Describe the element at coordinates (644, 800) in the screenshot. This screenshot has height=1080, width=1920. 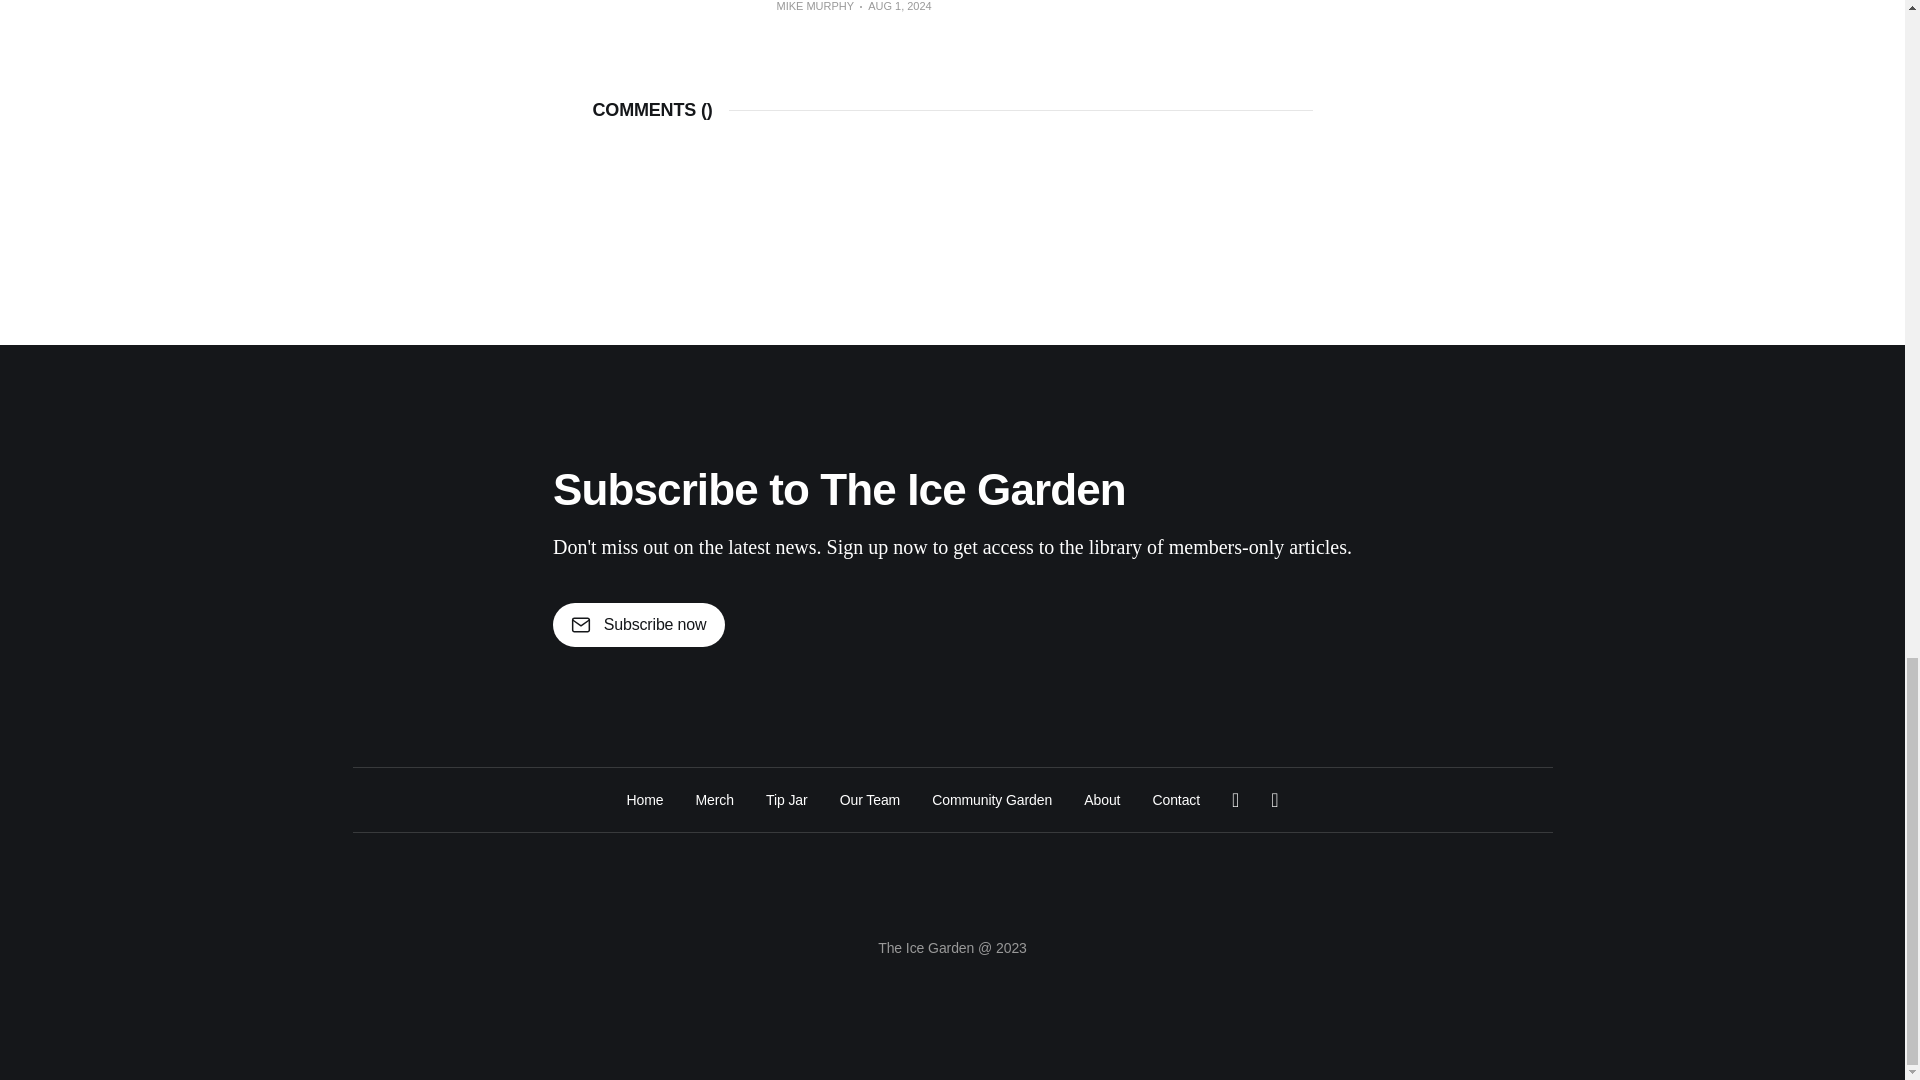
I see `Home` at that location.